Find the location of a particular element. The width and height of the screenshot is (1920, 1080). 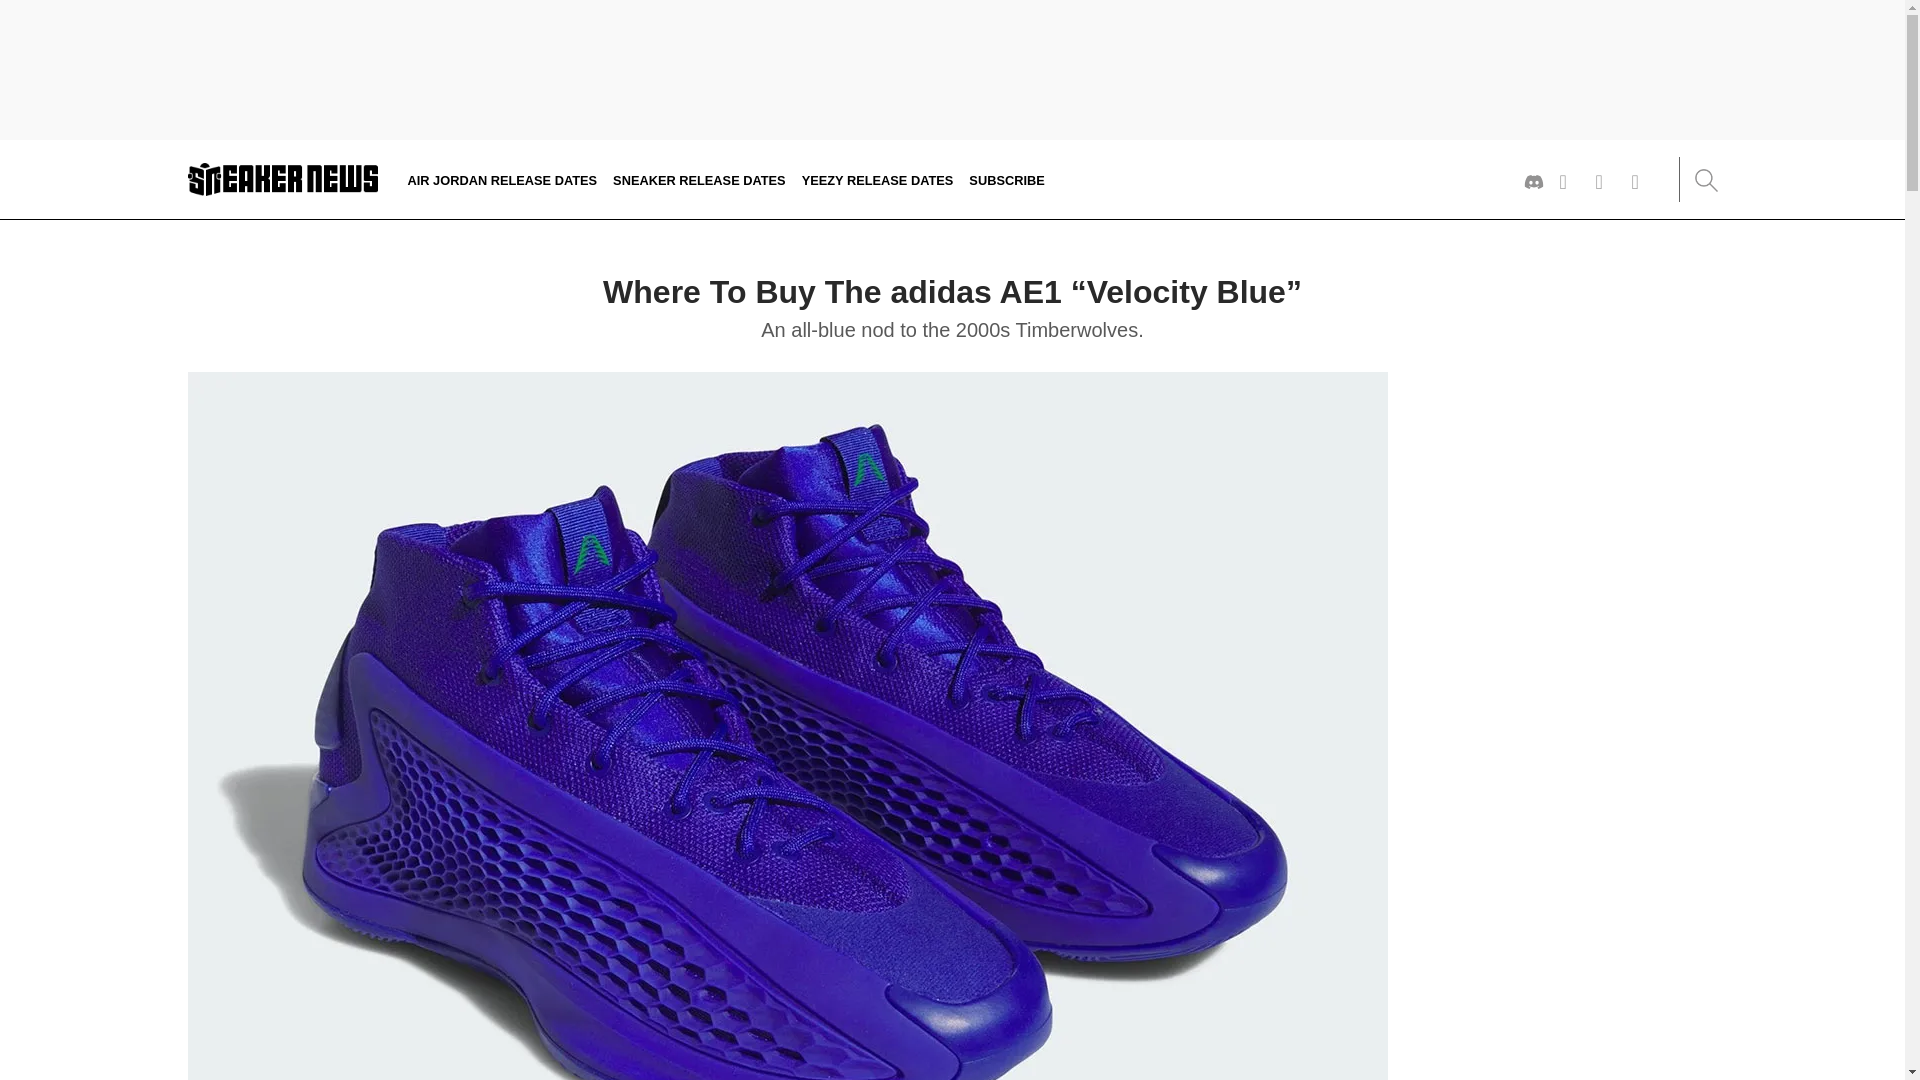

AIR JORDAN RELEASE DATES is located at coordinates (502, 178).